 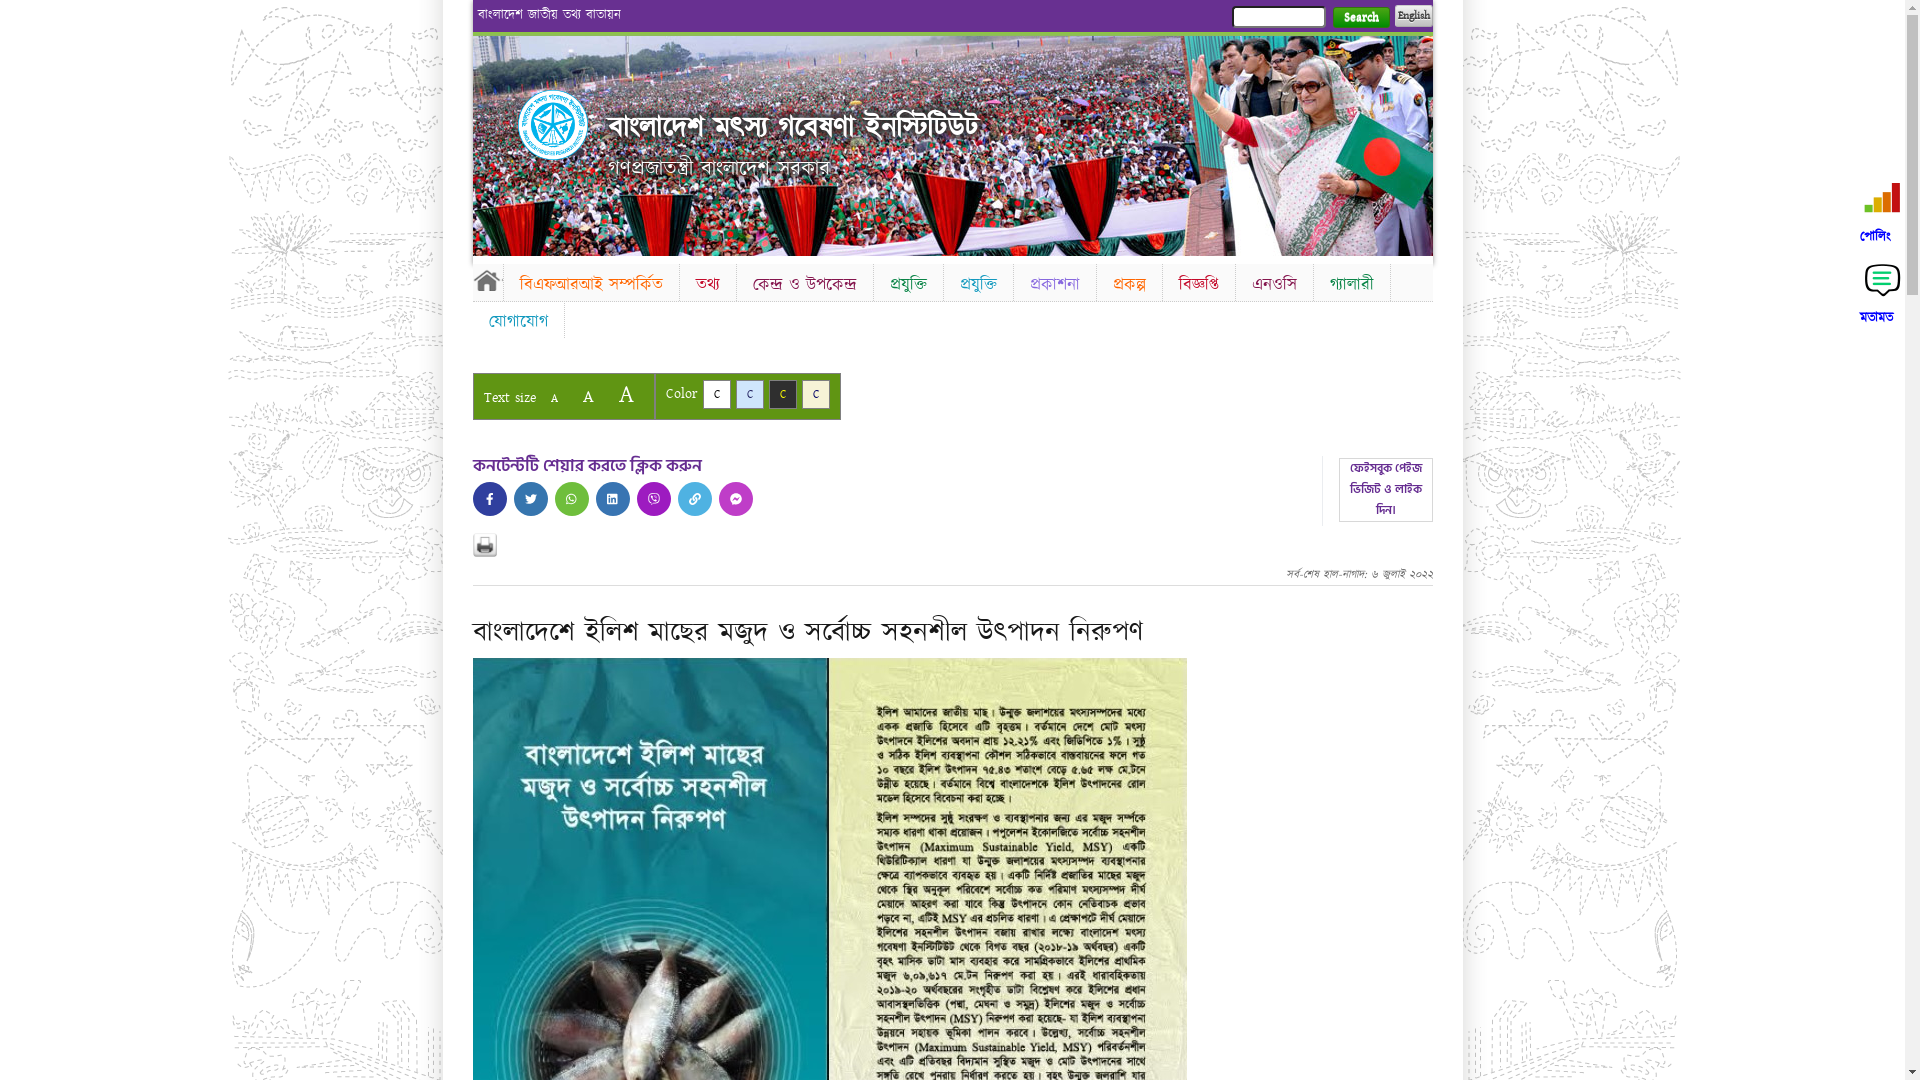 What do you see at coordinates (626, 394) in the screenshot?
I see `A` at bounding box center [626, 394].